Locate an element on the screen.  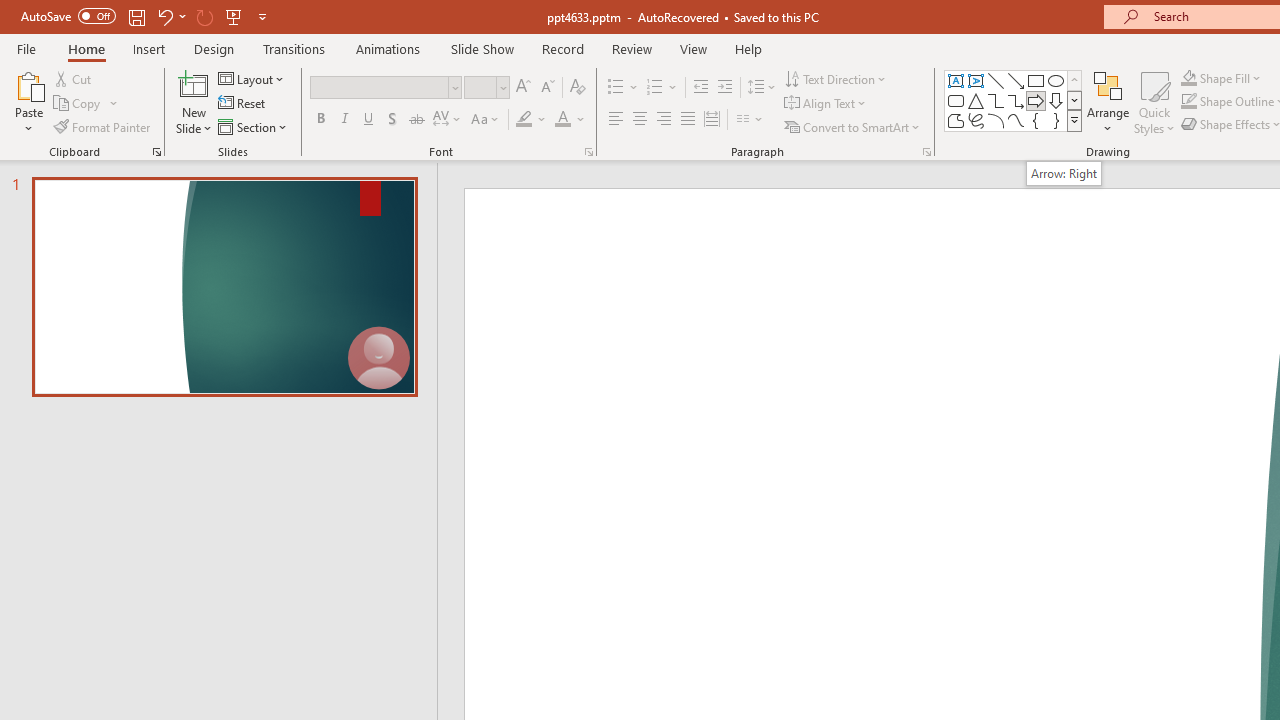
Line is located at coordinates (996, 80).